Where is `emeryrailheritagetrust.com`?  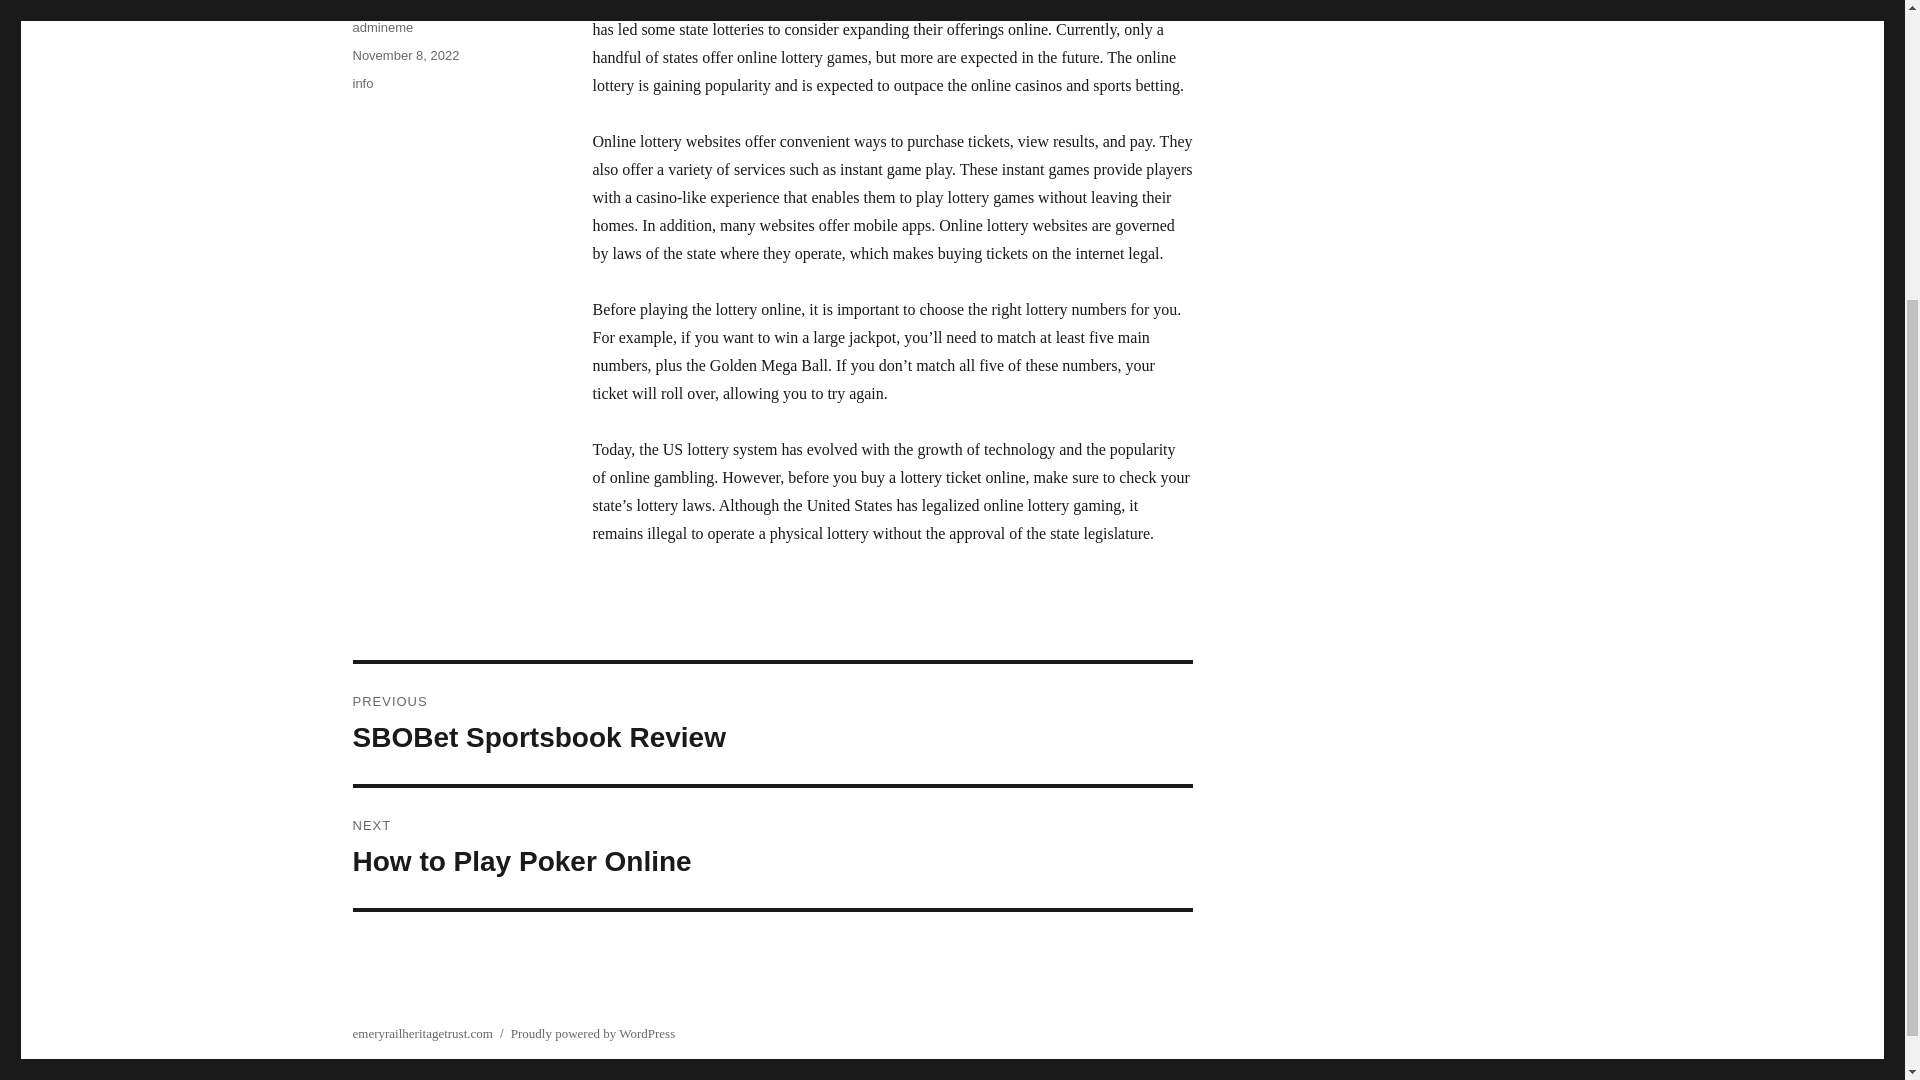 emeryrailheritagetrust.com is located at coordinates (362, 82).